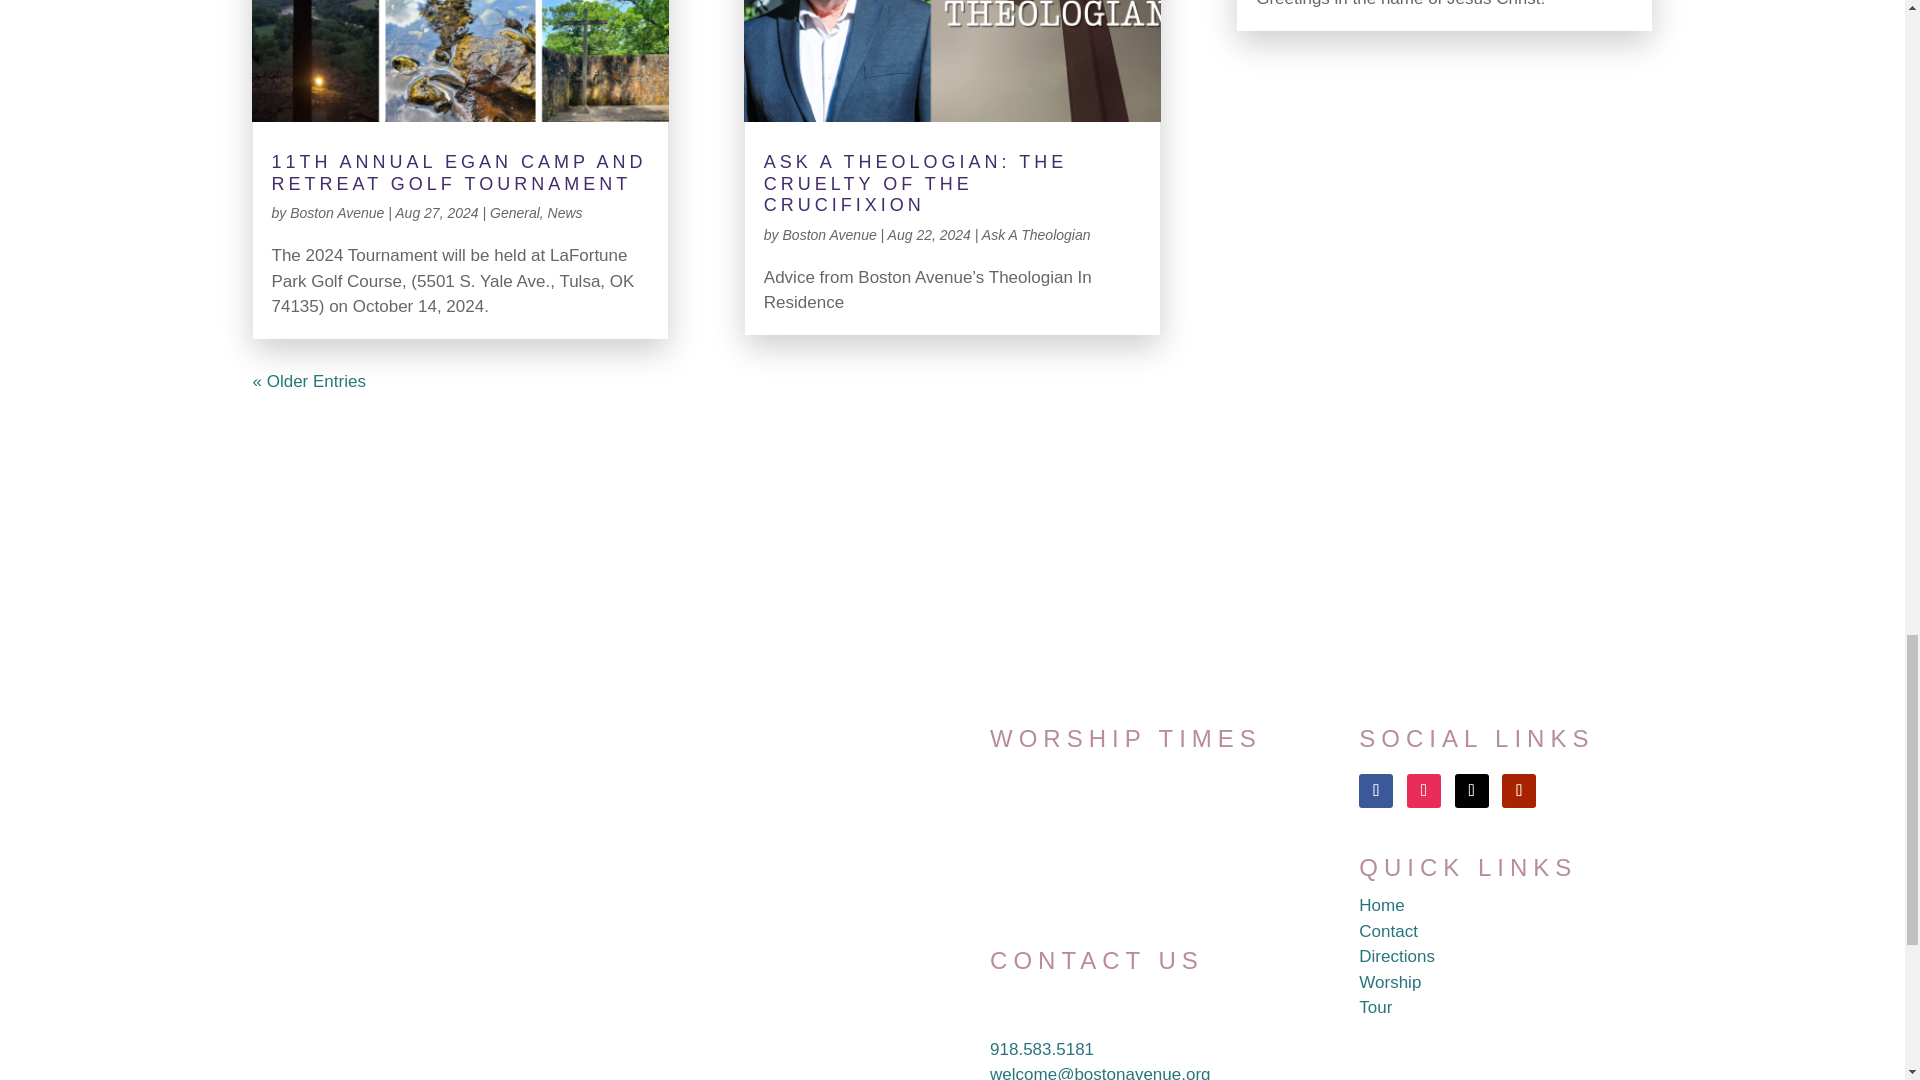 The width and height of the screenshot is (1920, 1080). I want to click on Follow on Youtube, so click(1518, 790).